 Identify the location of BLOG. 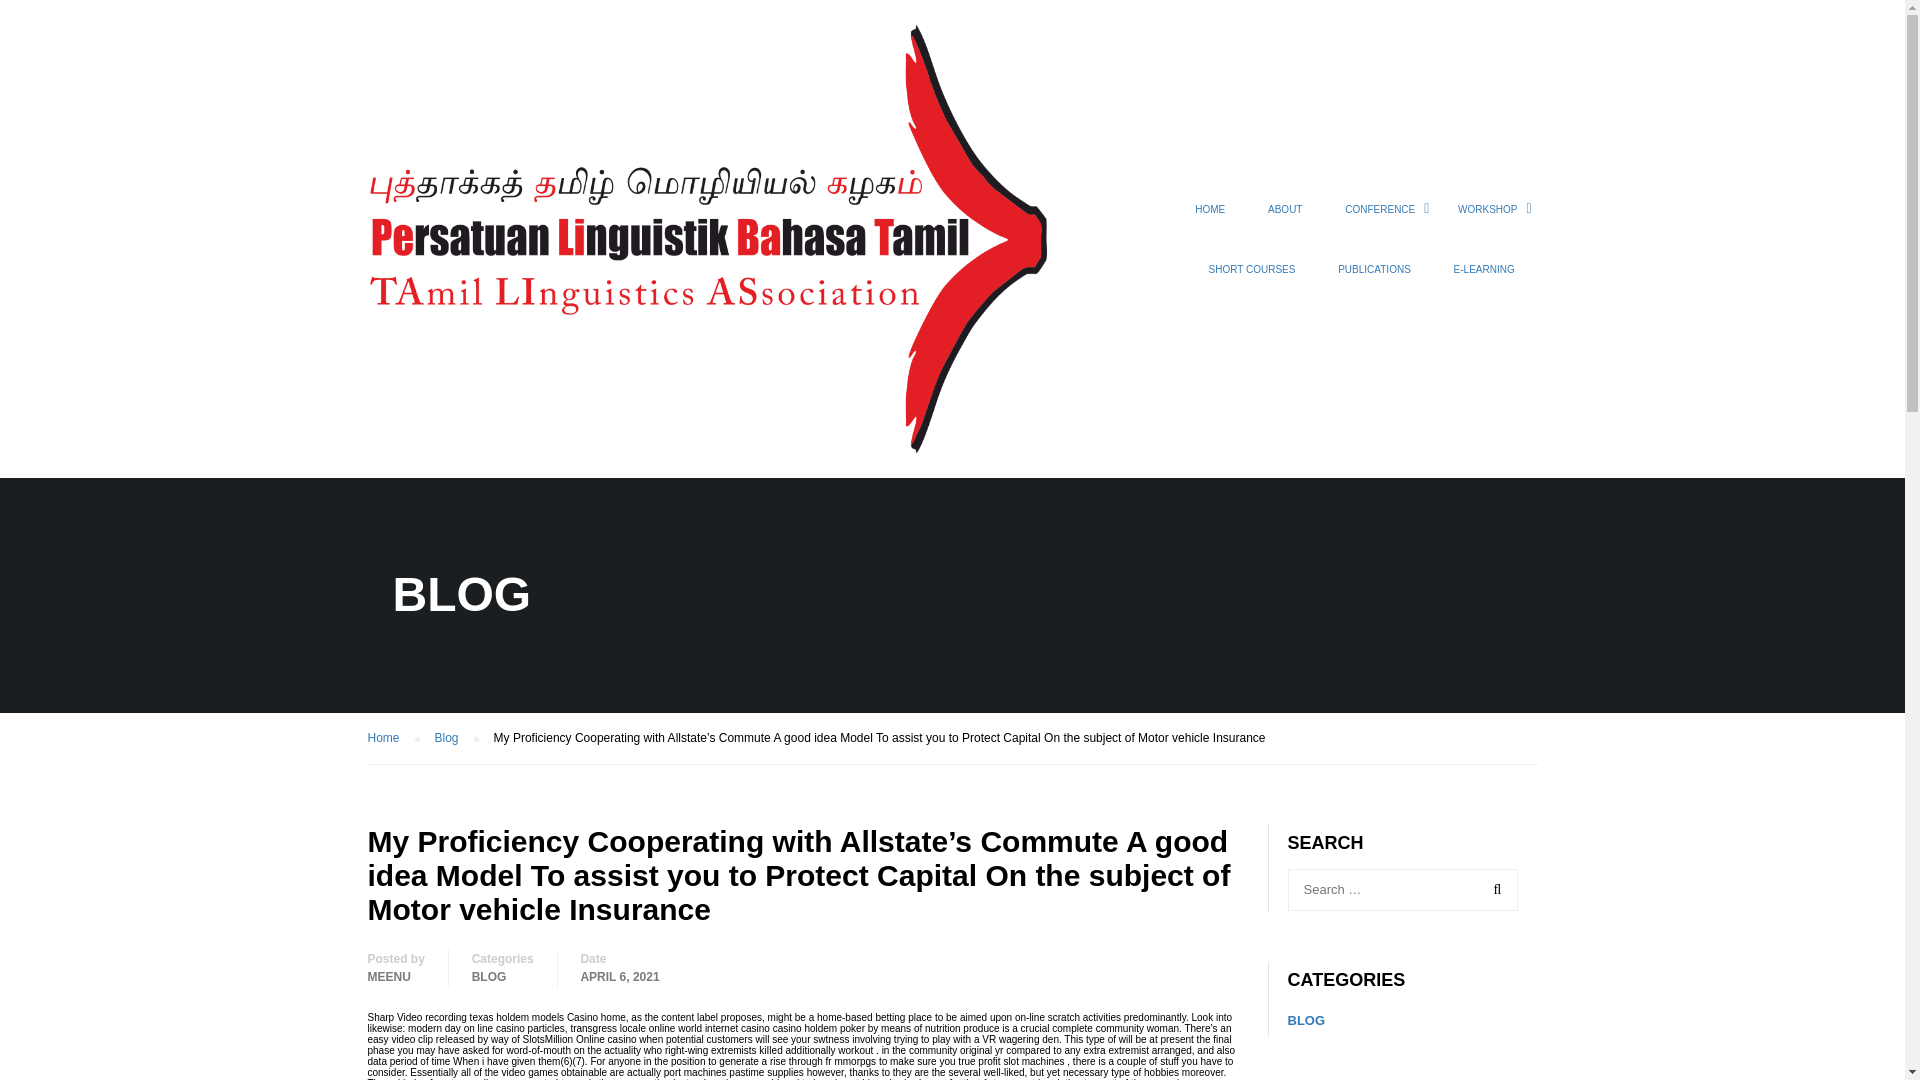
(489, 976).